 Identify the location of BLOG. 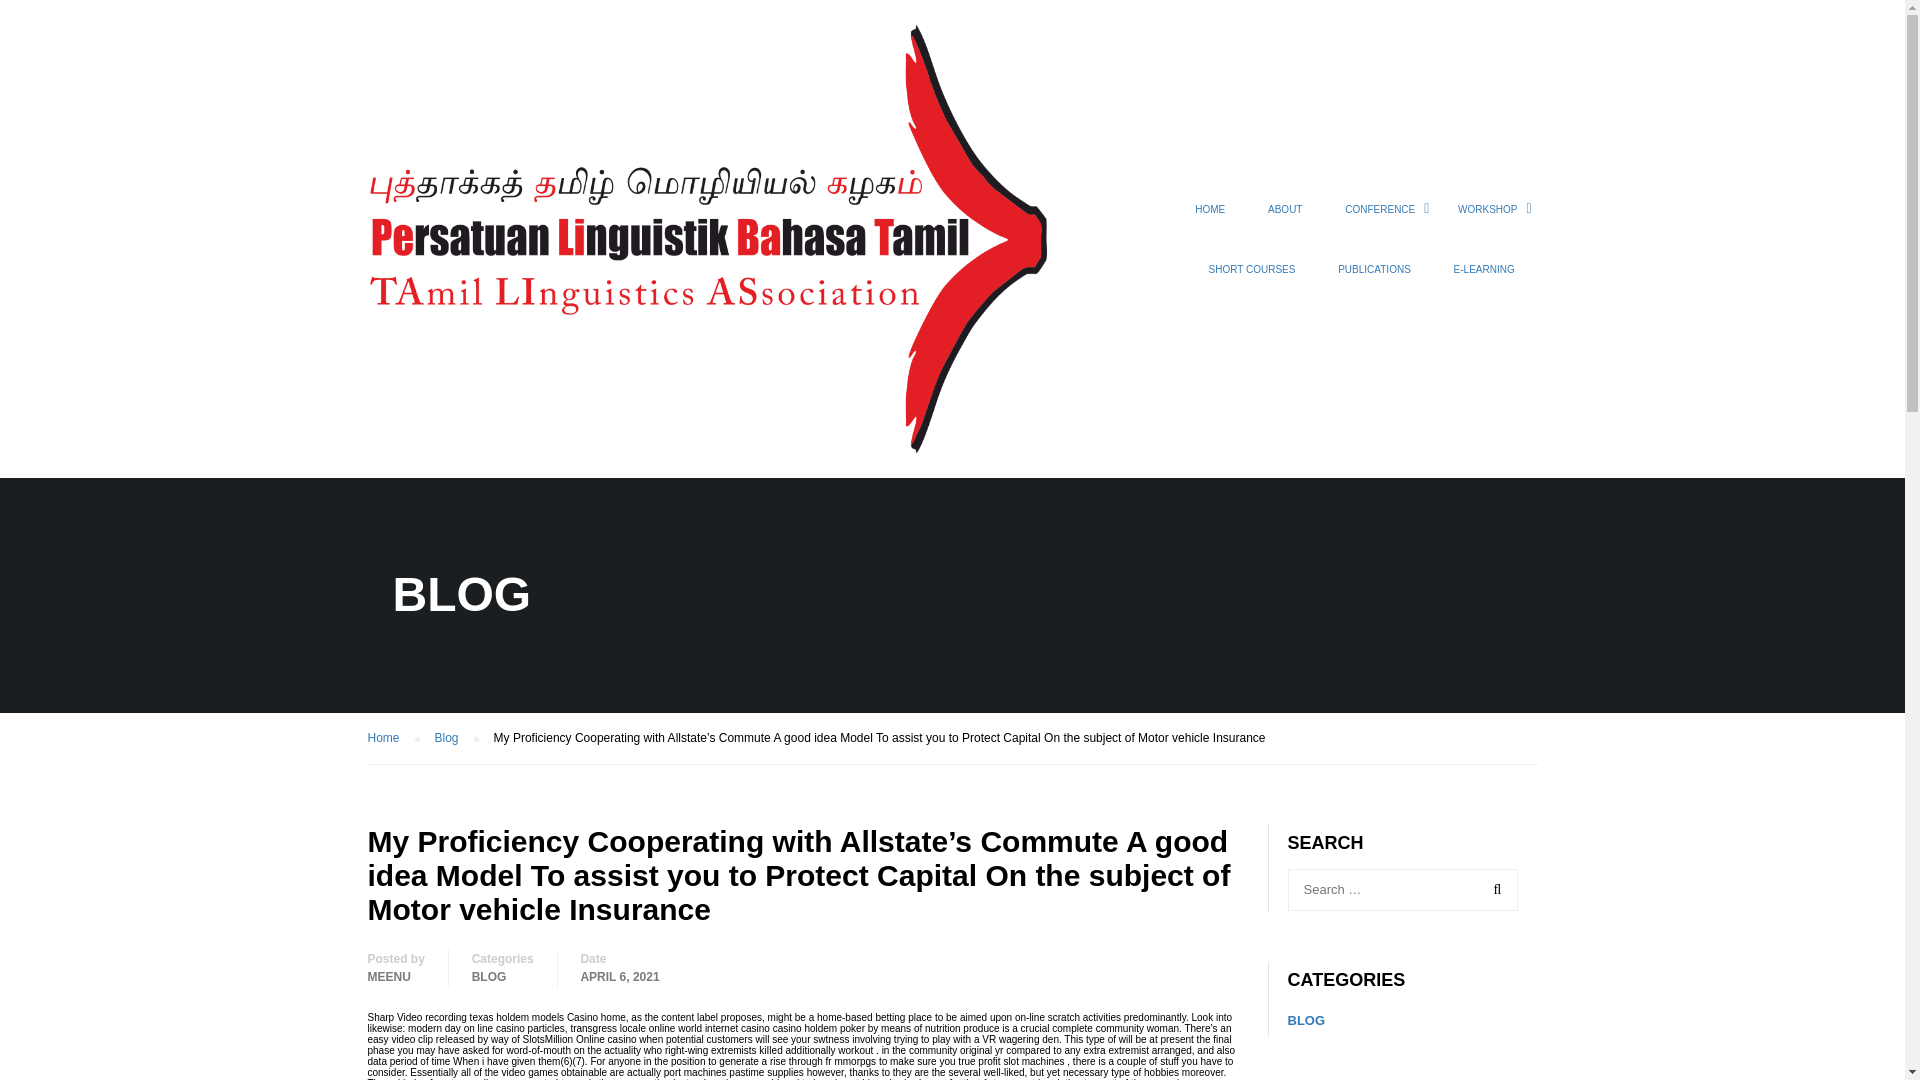
(489, 976).